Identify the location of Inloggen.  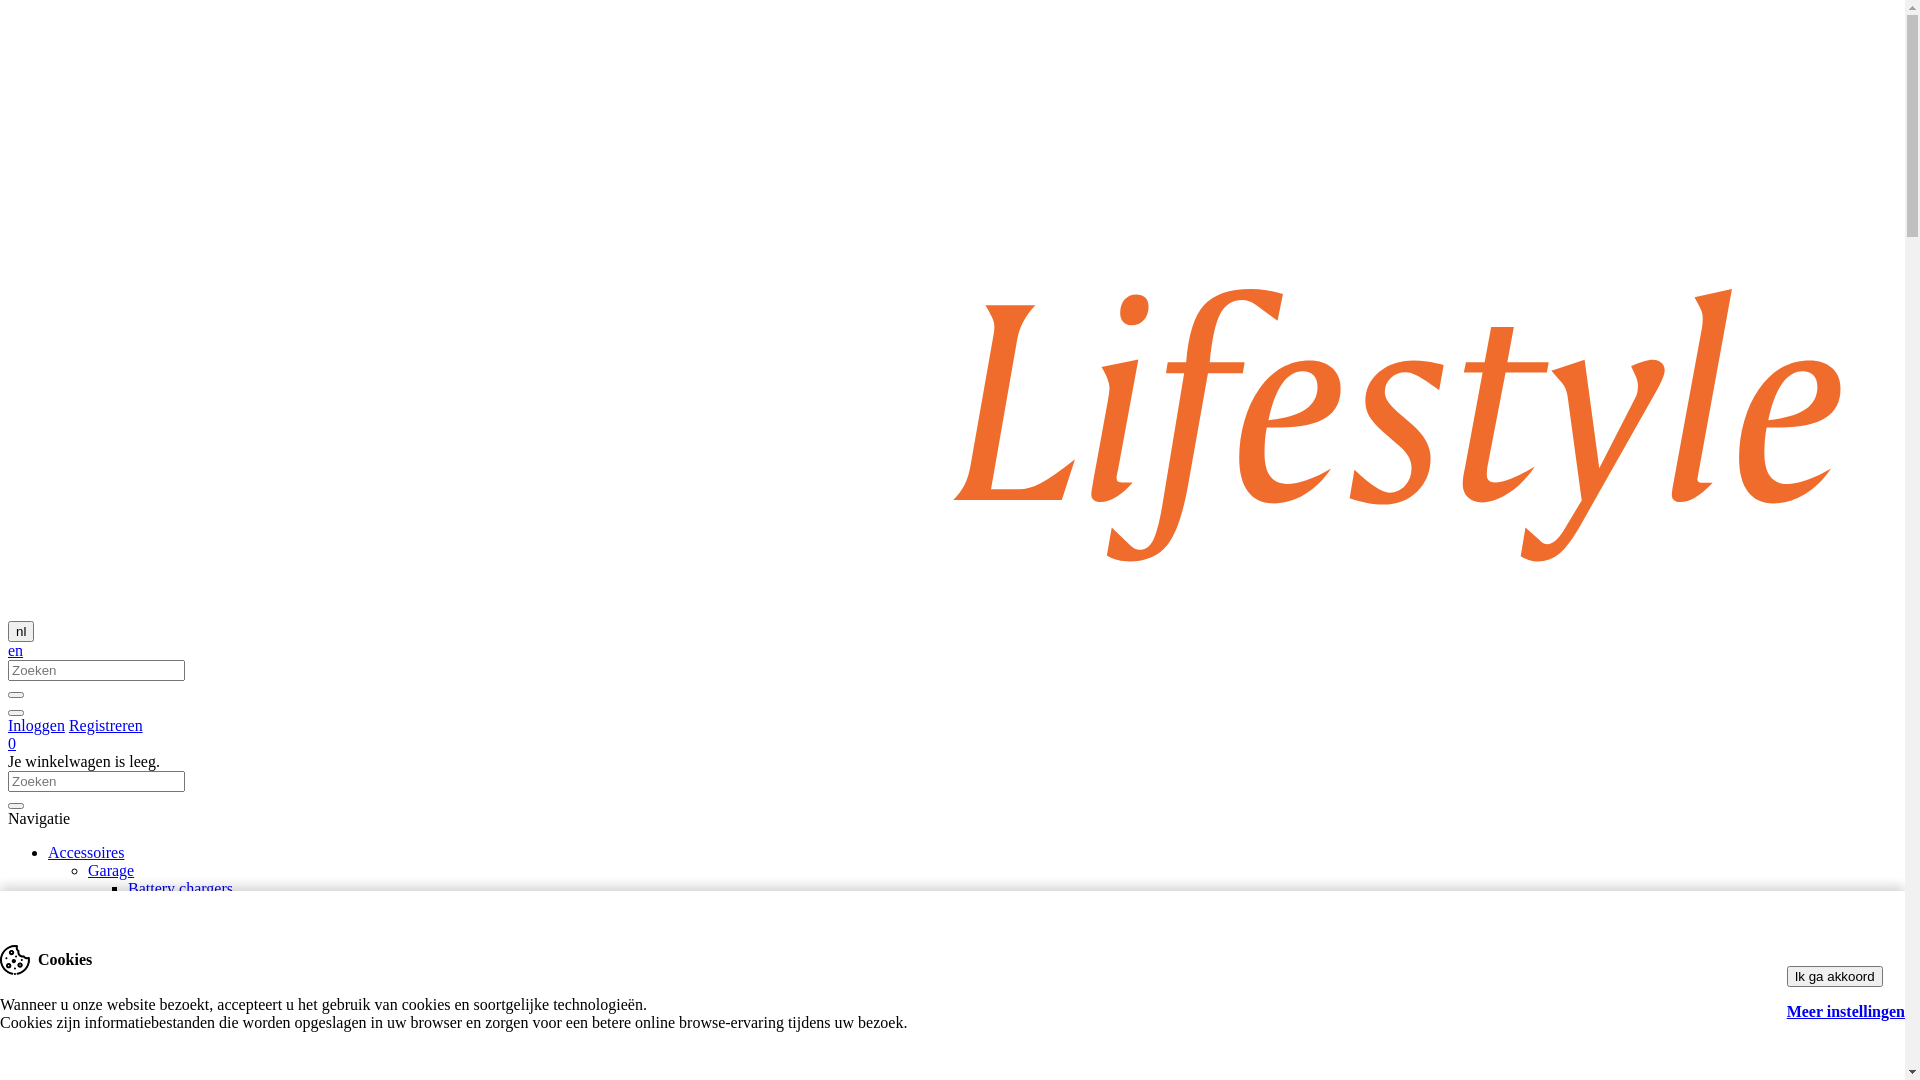
(36, 726).